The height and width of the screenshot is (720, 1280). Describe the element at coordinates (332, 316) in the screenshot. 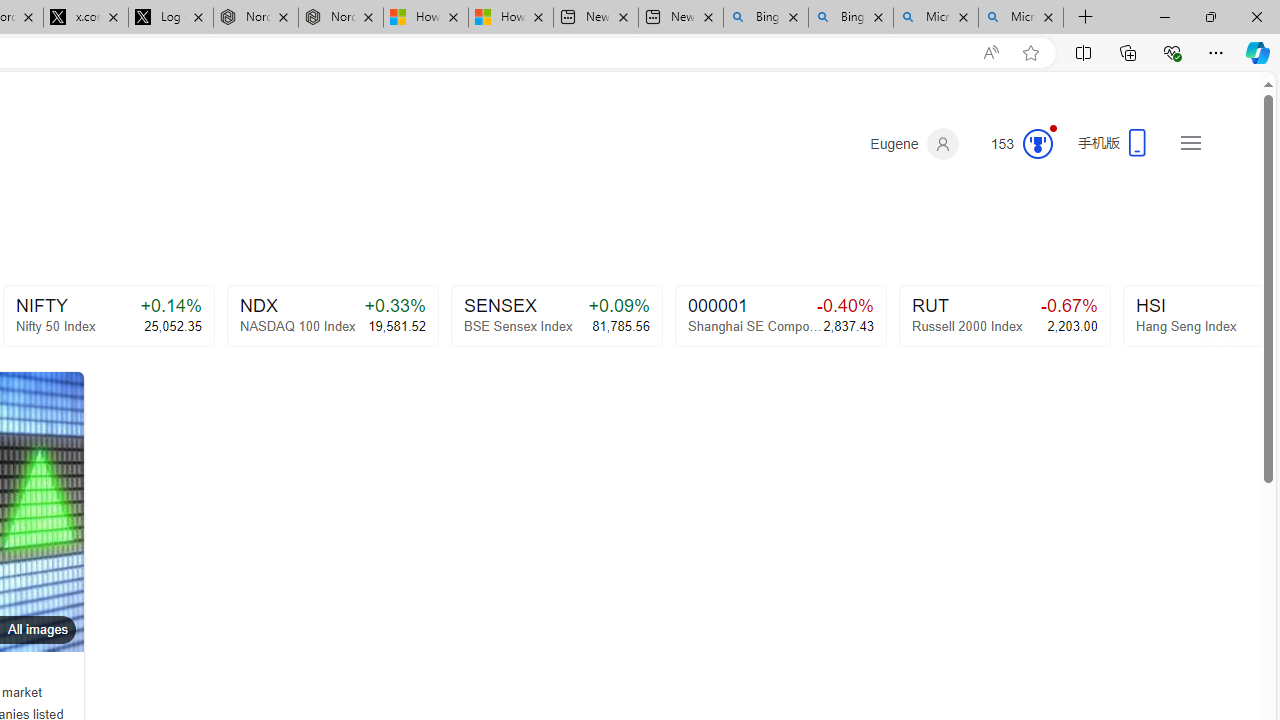

I see `NDX +0.33% NASDAQ 100 Index 19,581.52` at that location.